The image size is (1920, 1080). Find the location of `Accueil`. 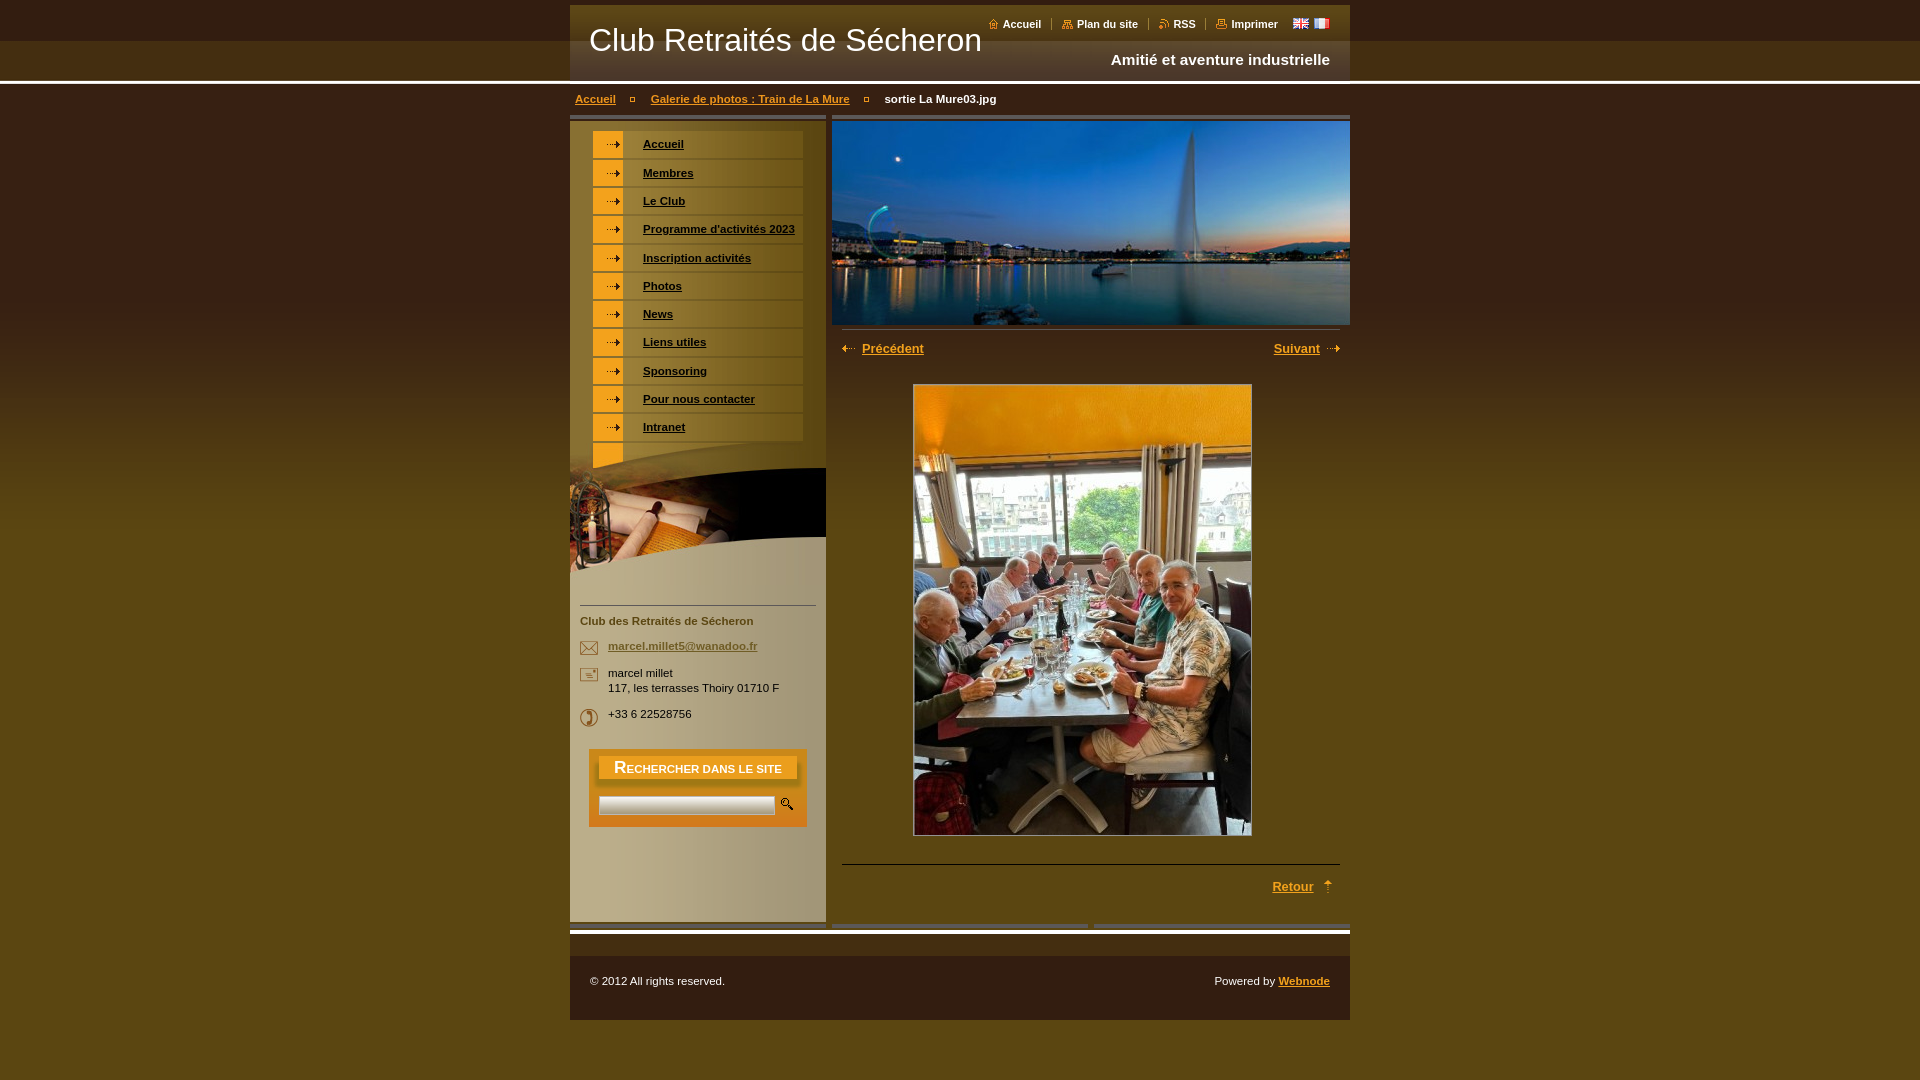

Accueil is located at coordinates (1014, 24).